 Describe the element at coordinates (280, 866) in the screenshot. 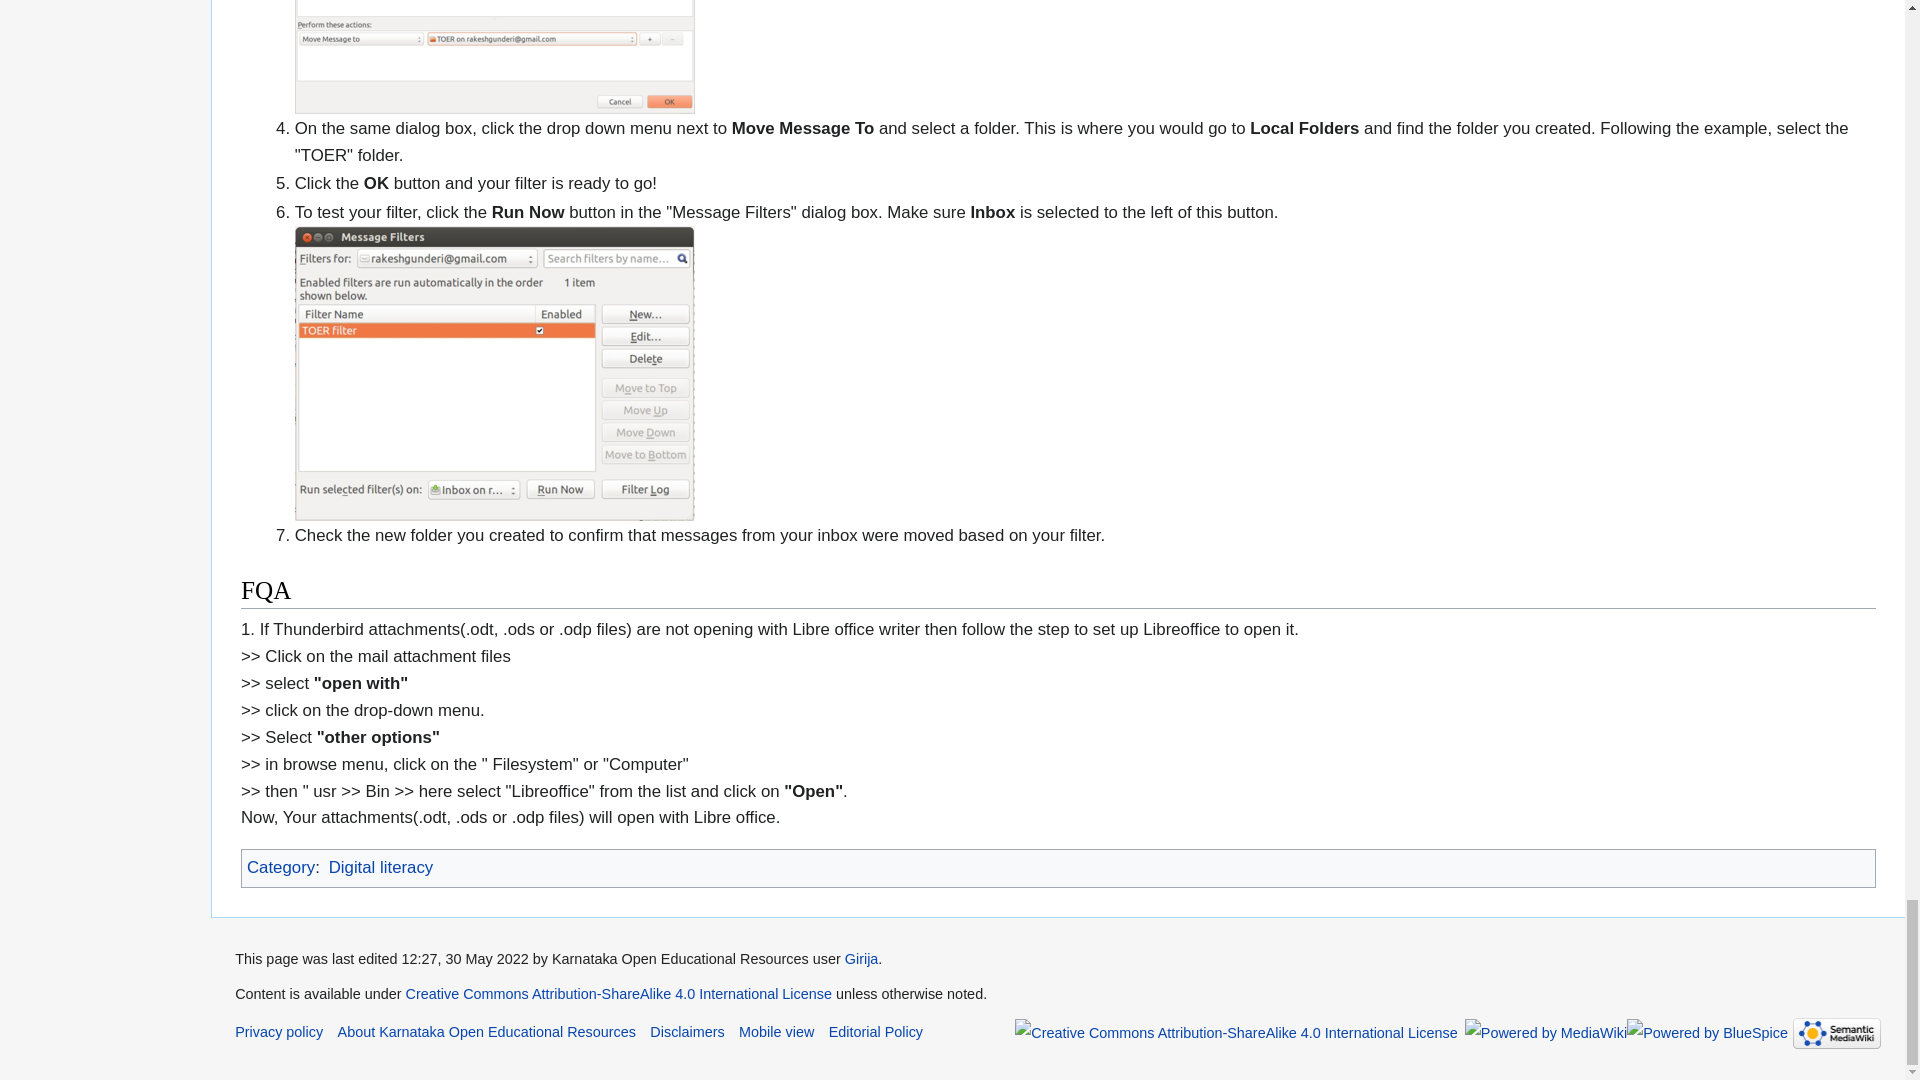

I see `Special:Categories` at that location.